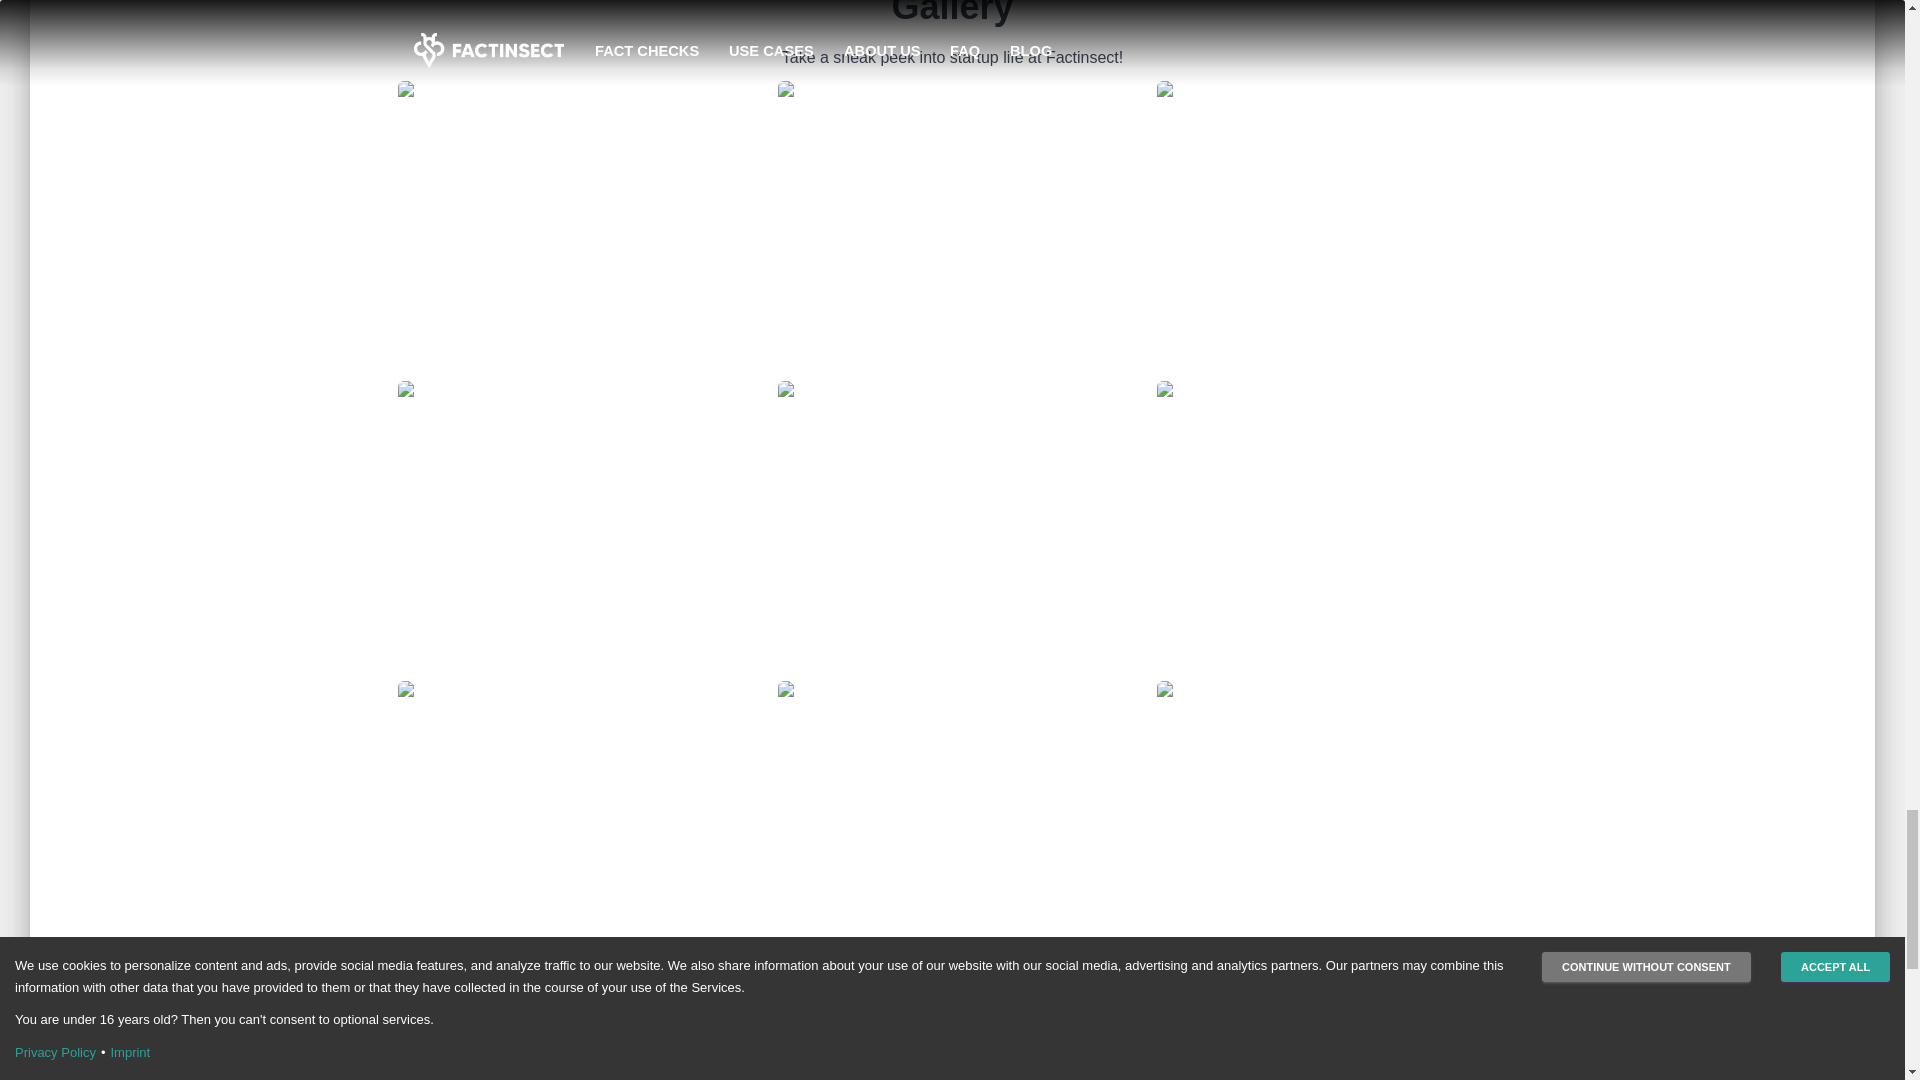  Describe the element at coordinates (952, 830) in the screenshot. I see `Factinsect is presenting in front of journalistis` at that location.